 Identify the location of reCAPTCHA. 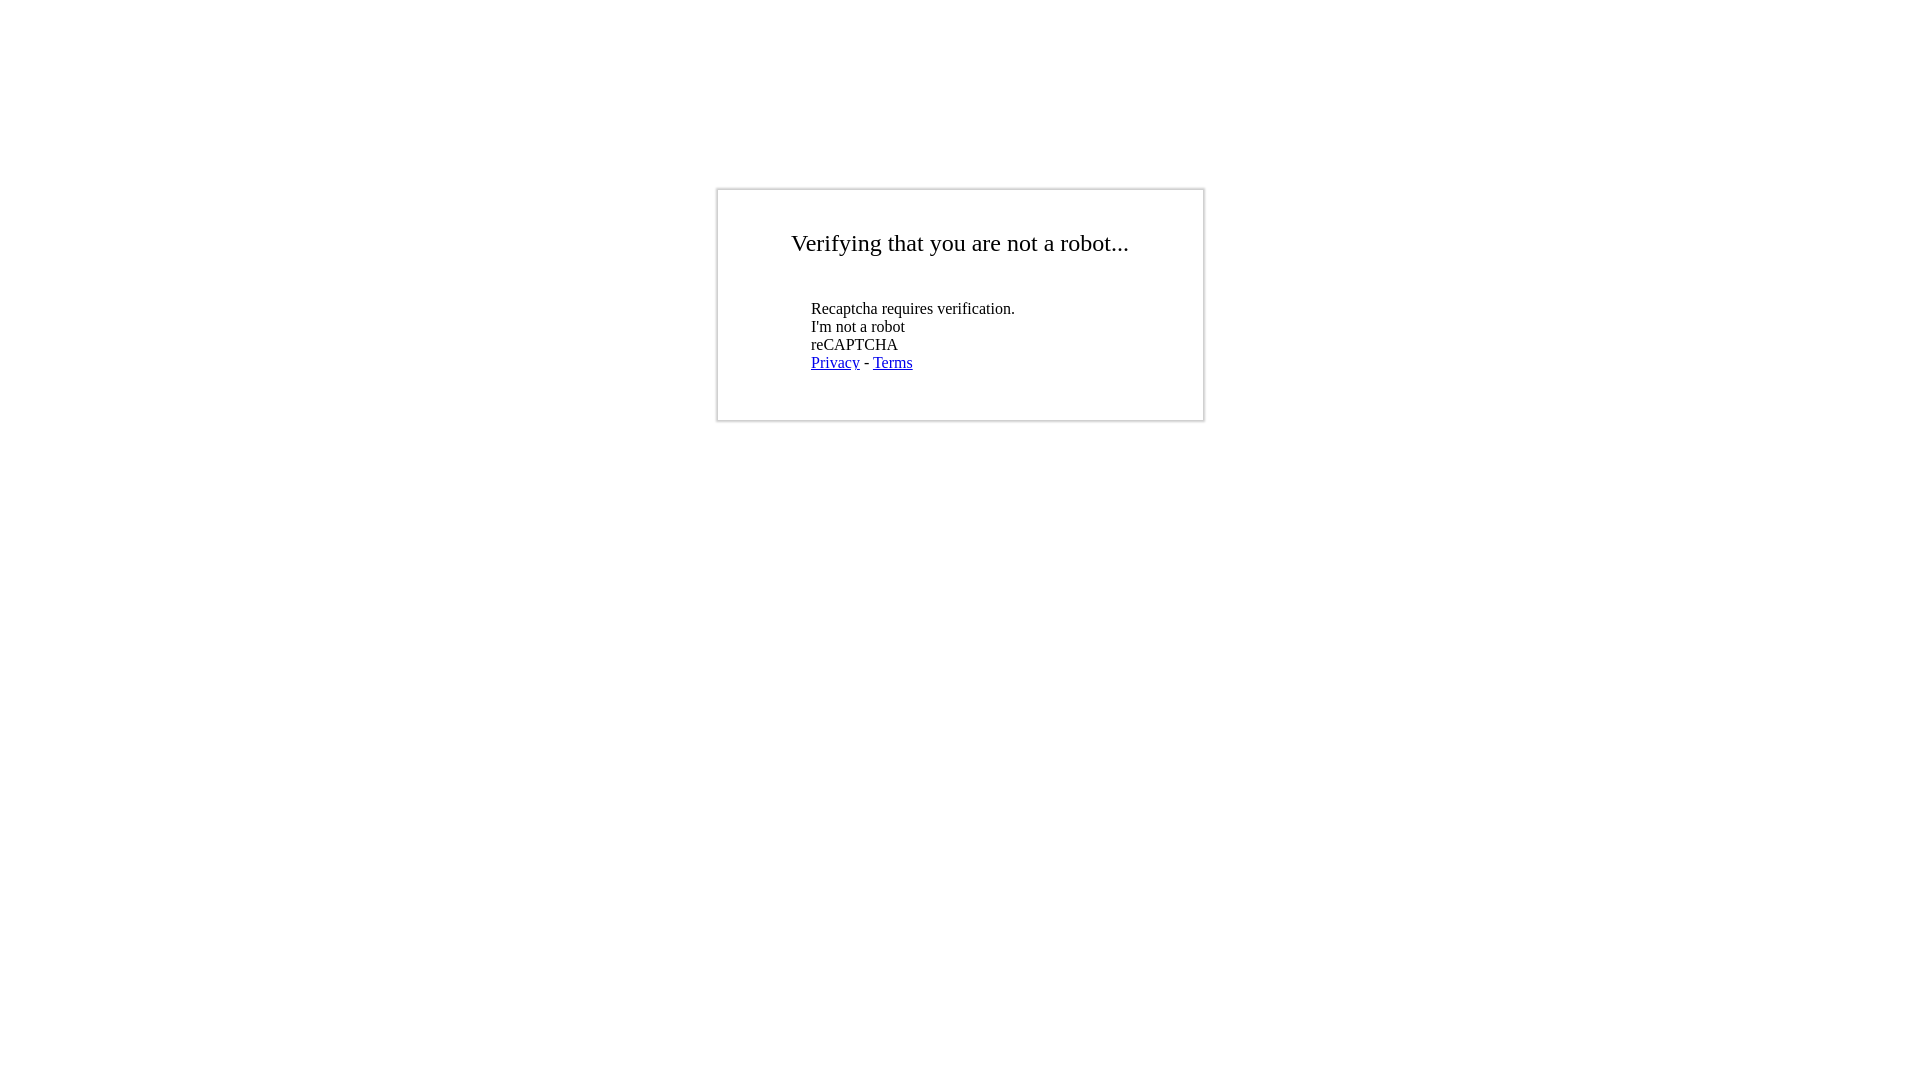
(955, 331).